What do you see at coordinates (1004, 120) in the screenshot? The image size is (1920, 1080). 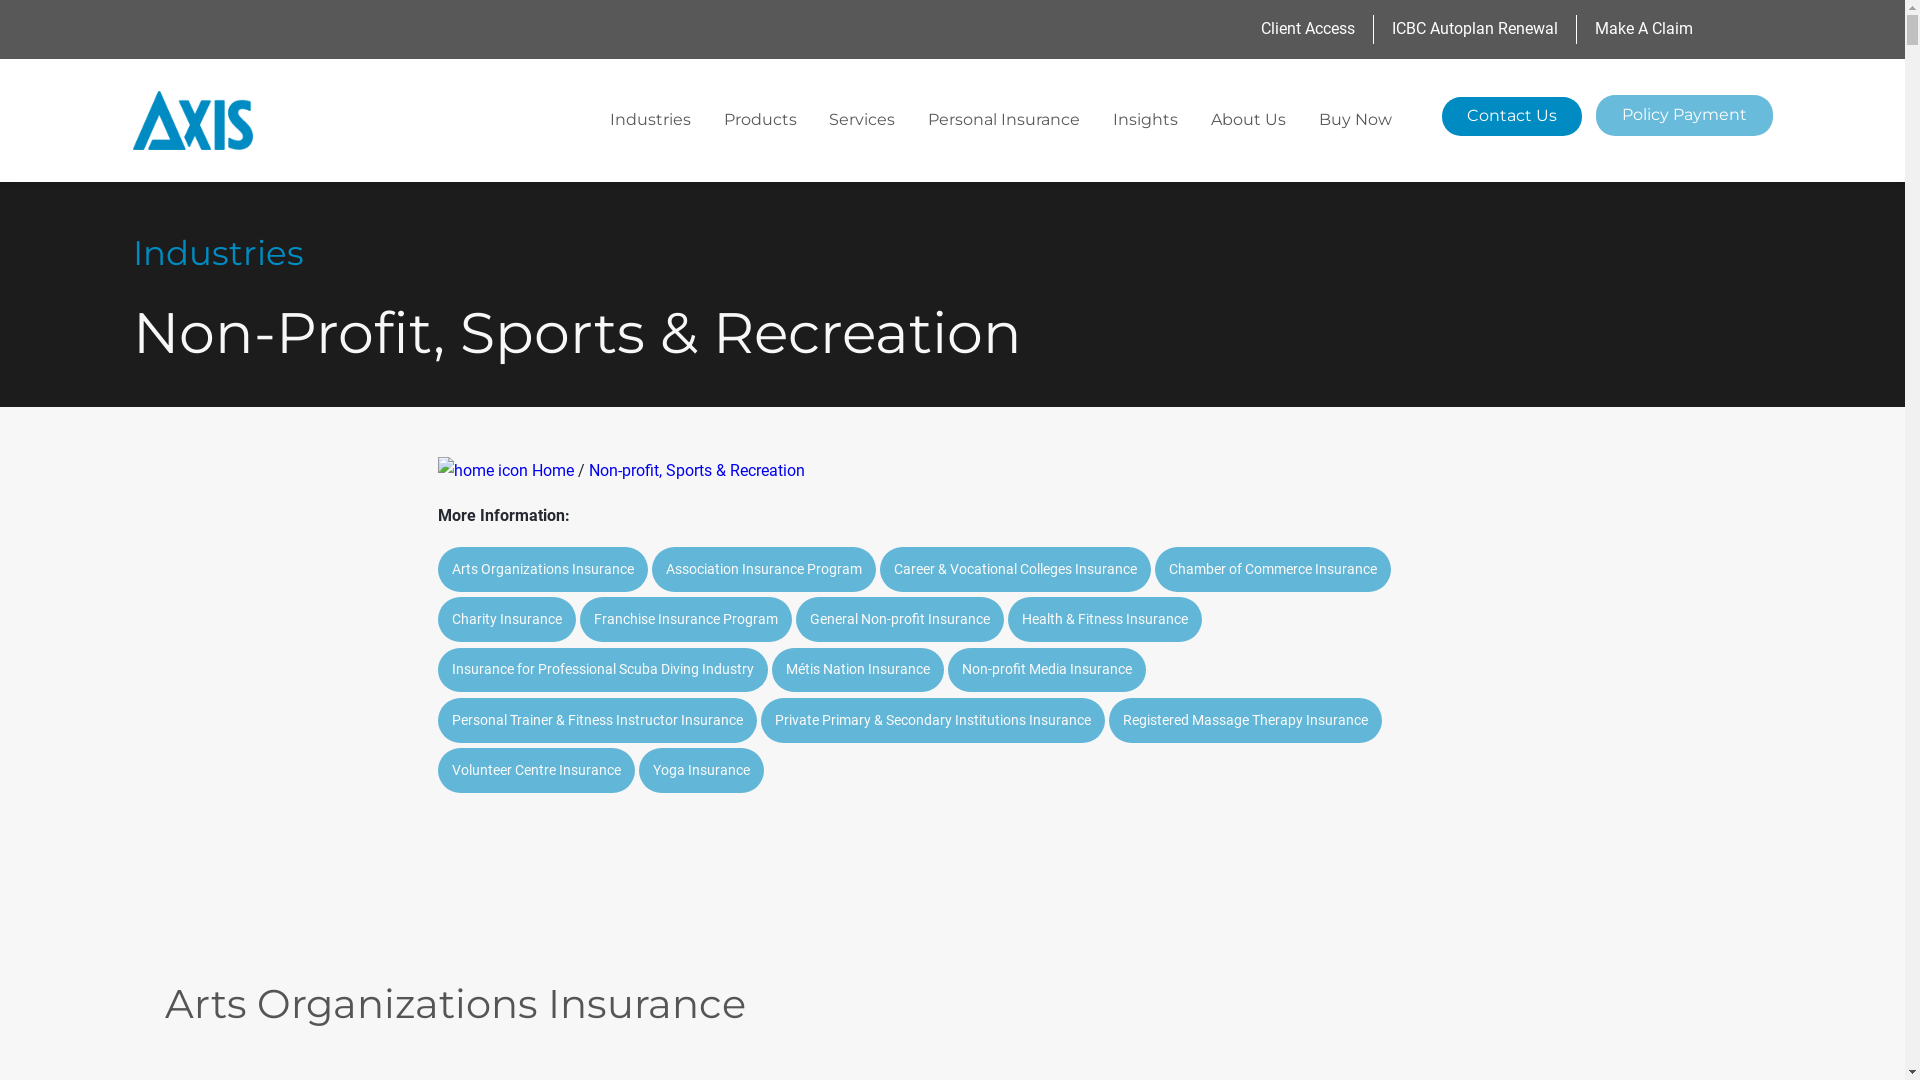 I see `Personal Insurance` at bounding box center [1004, 120].